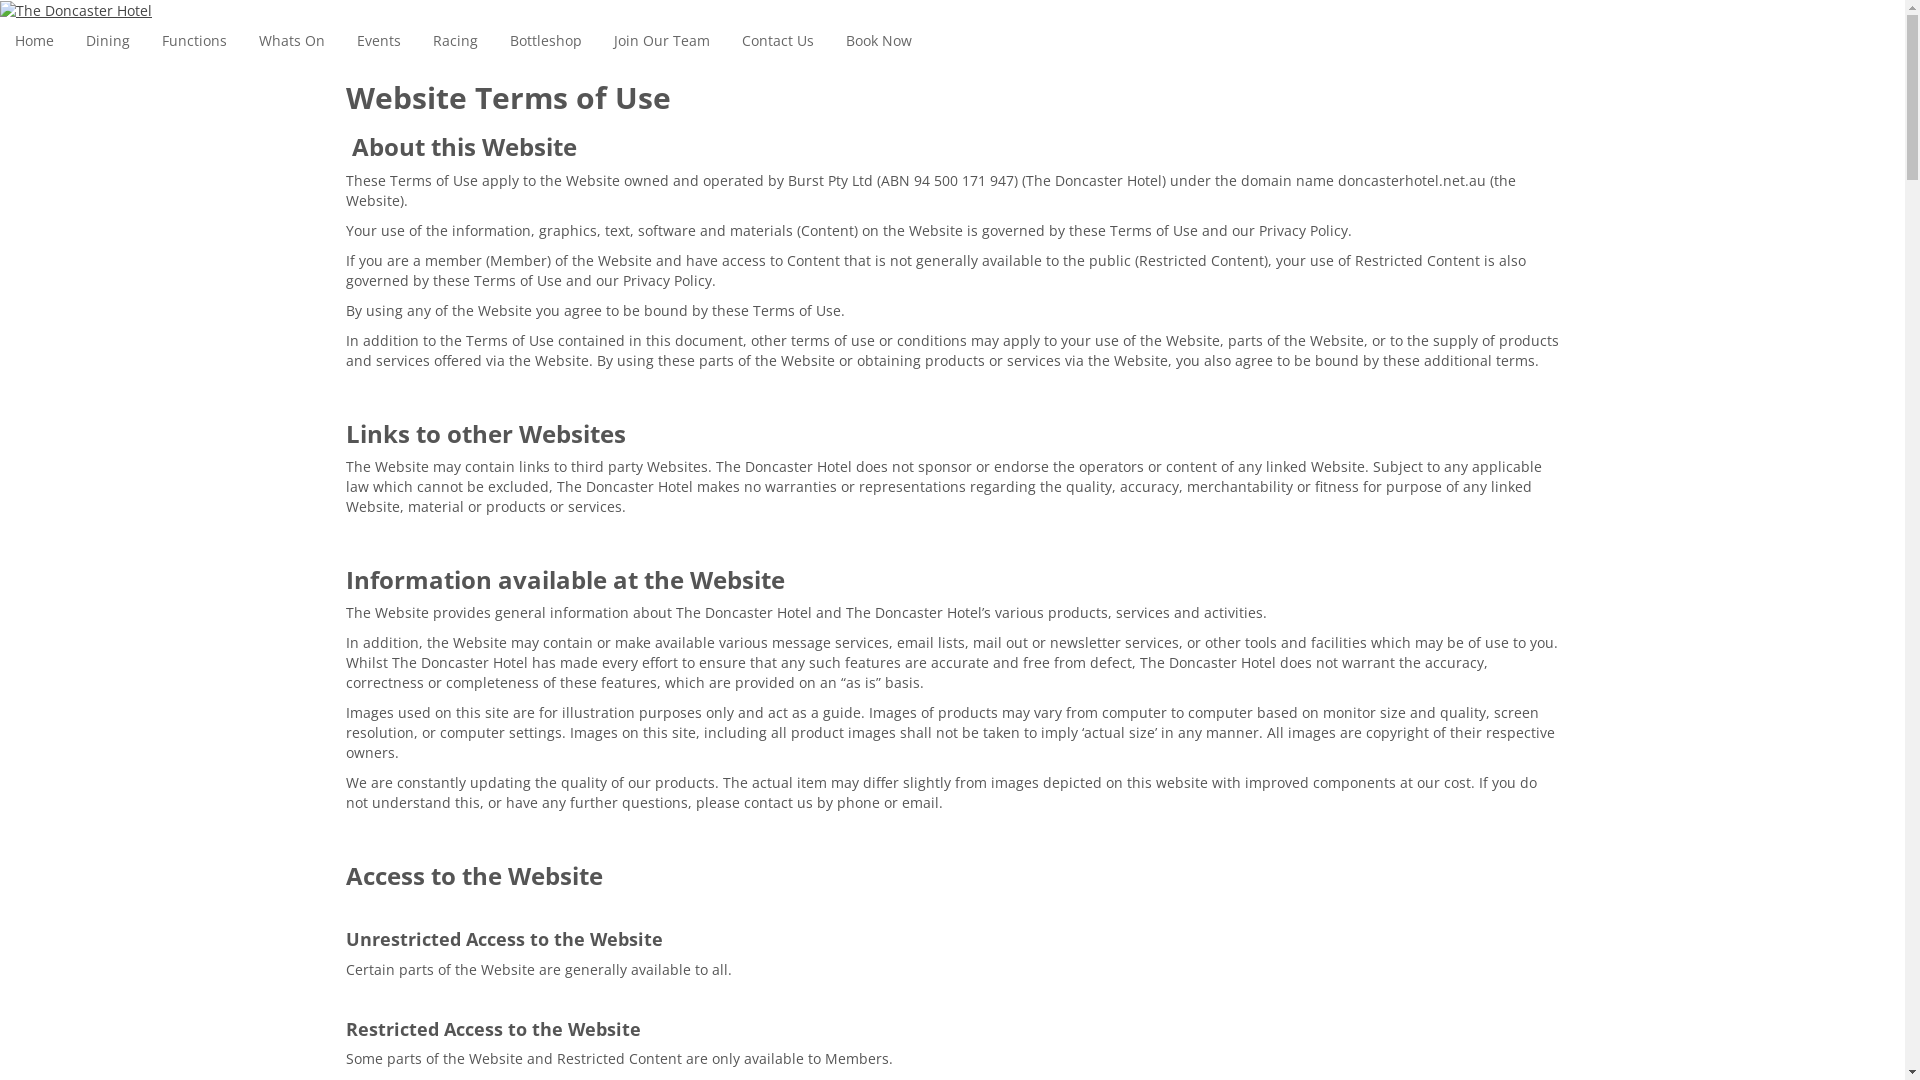 The image size is (1920, 1080). I want to click on Events, so click(379, 41).